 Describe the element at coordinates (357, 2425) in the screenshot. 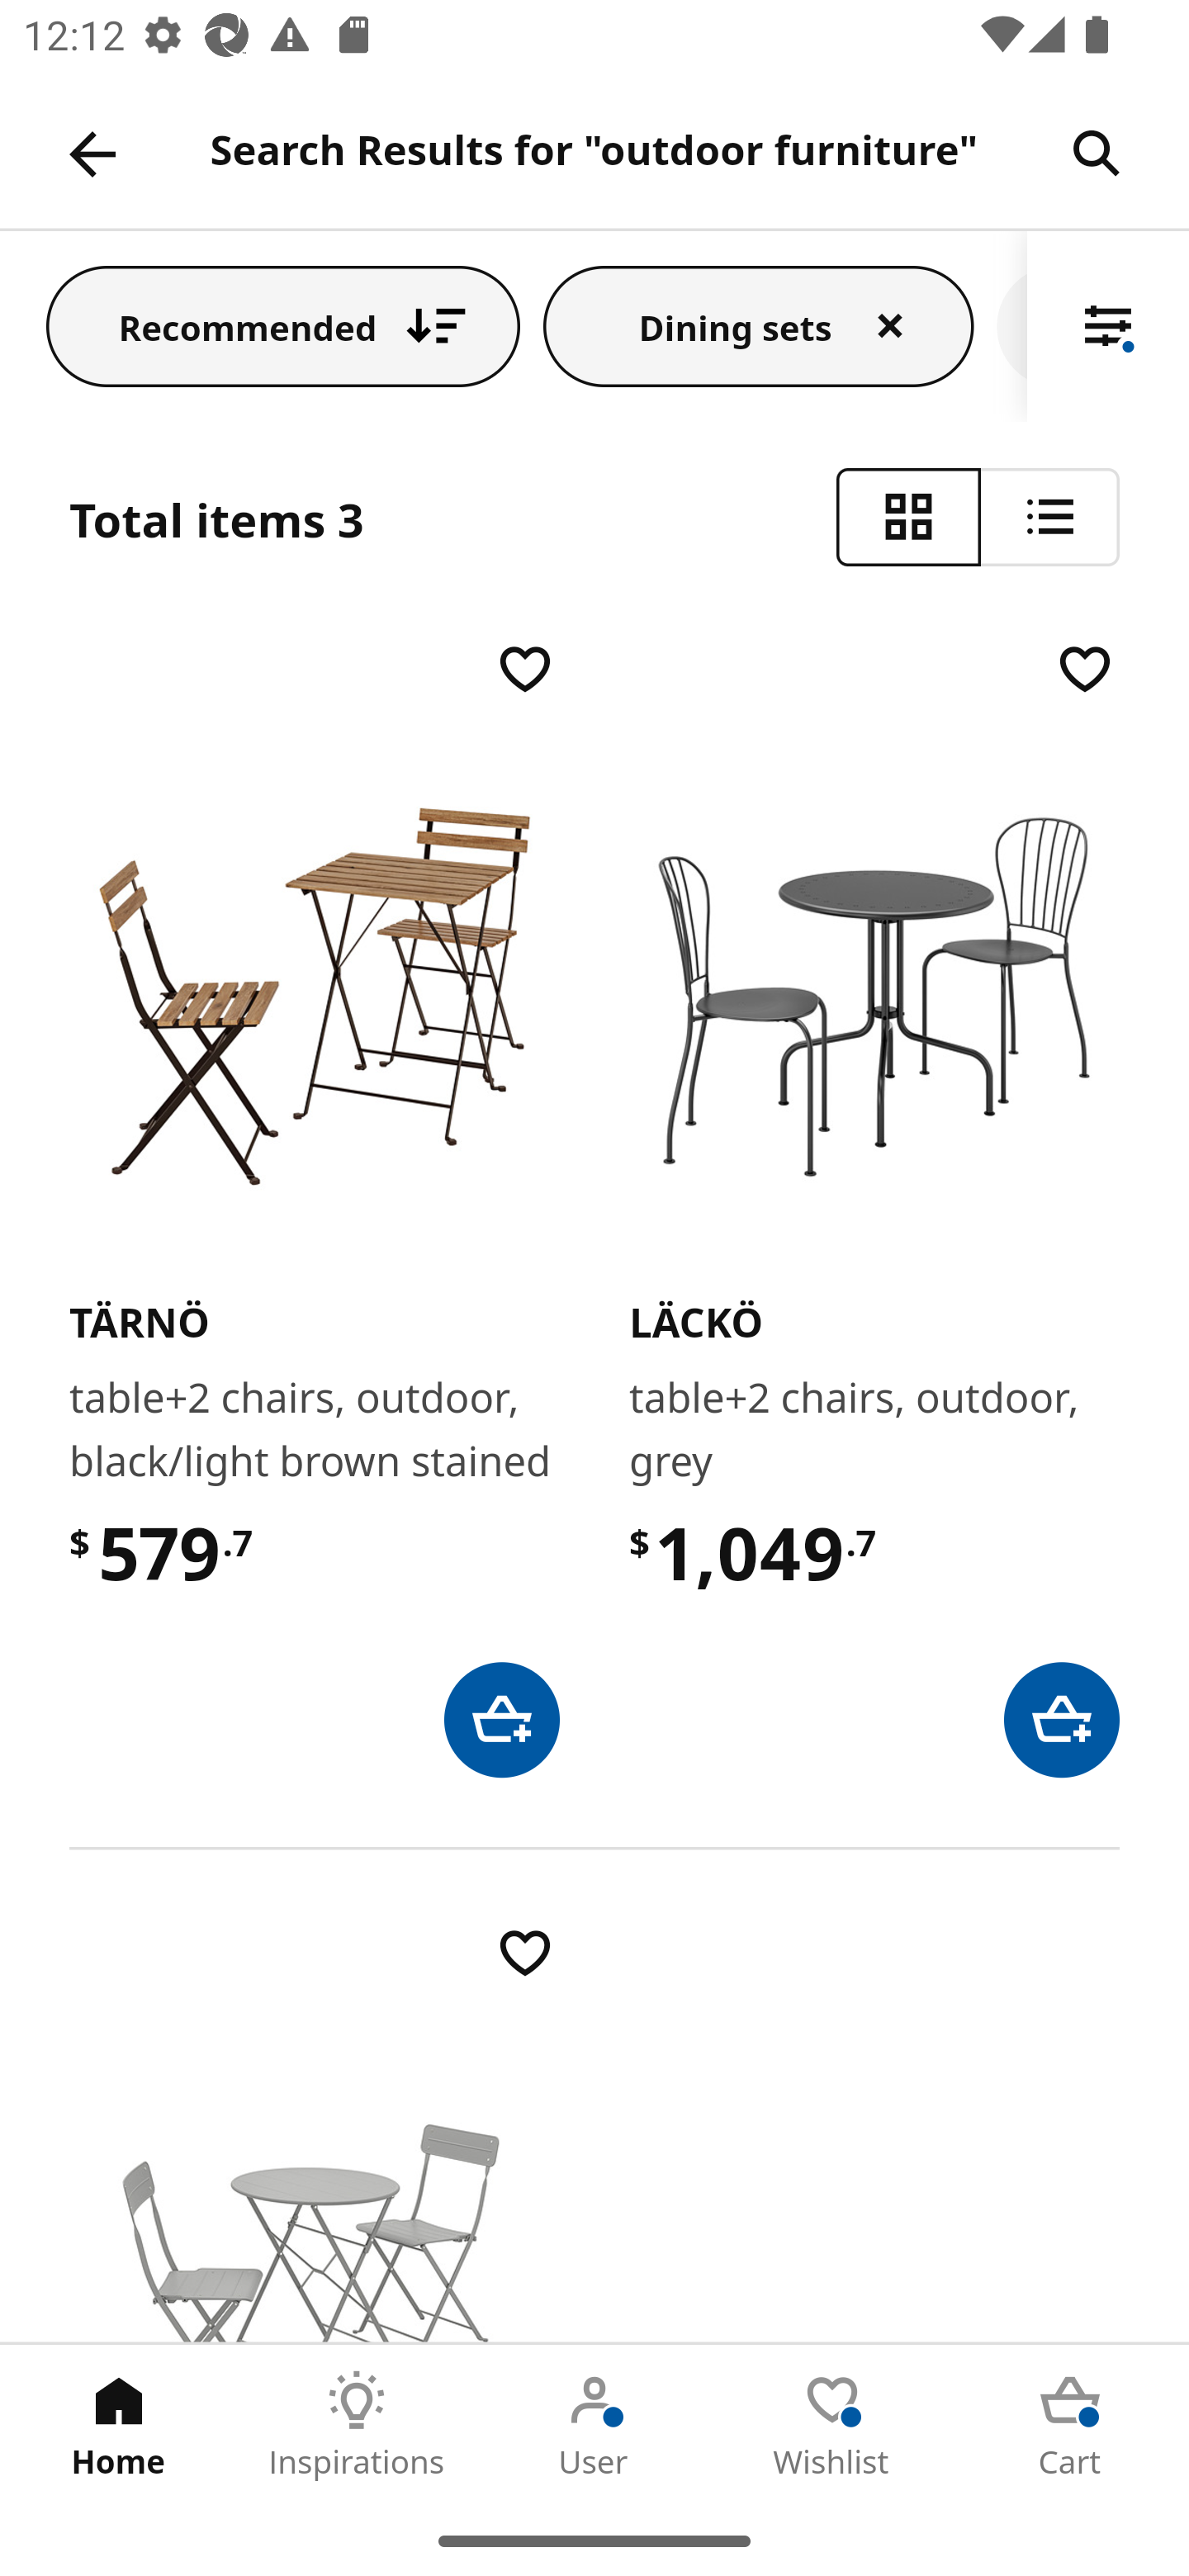

I see `Inspirations
Tab 2 of 5` at that location.